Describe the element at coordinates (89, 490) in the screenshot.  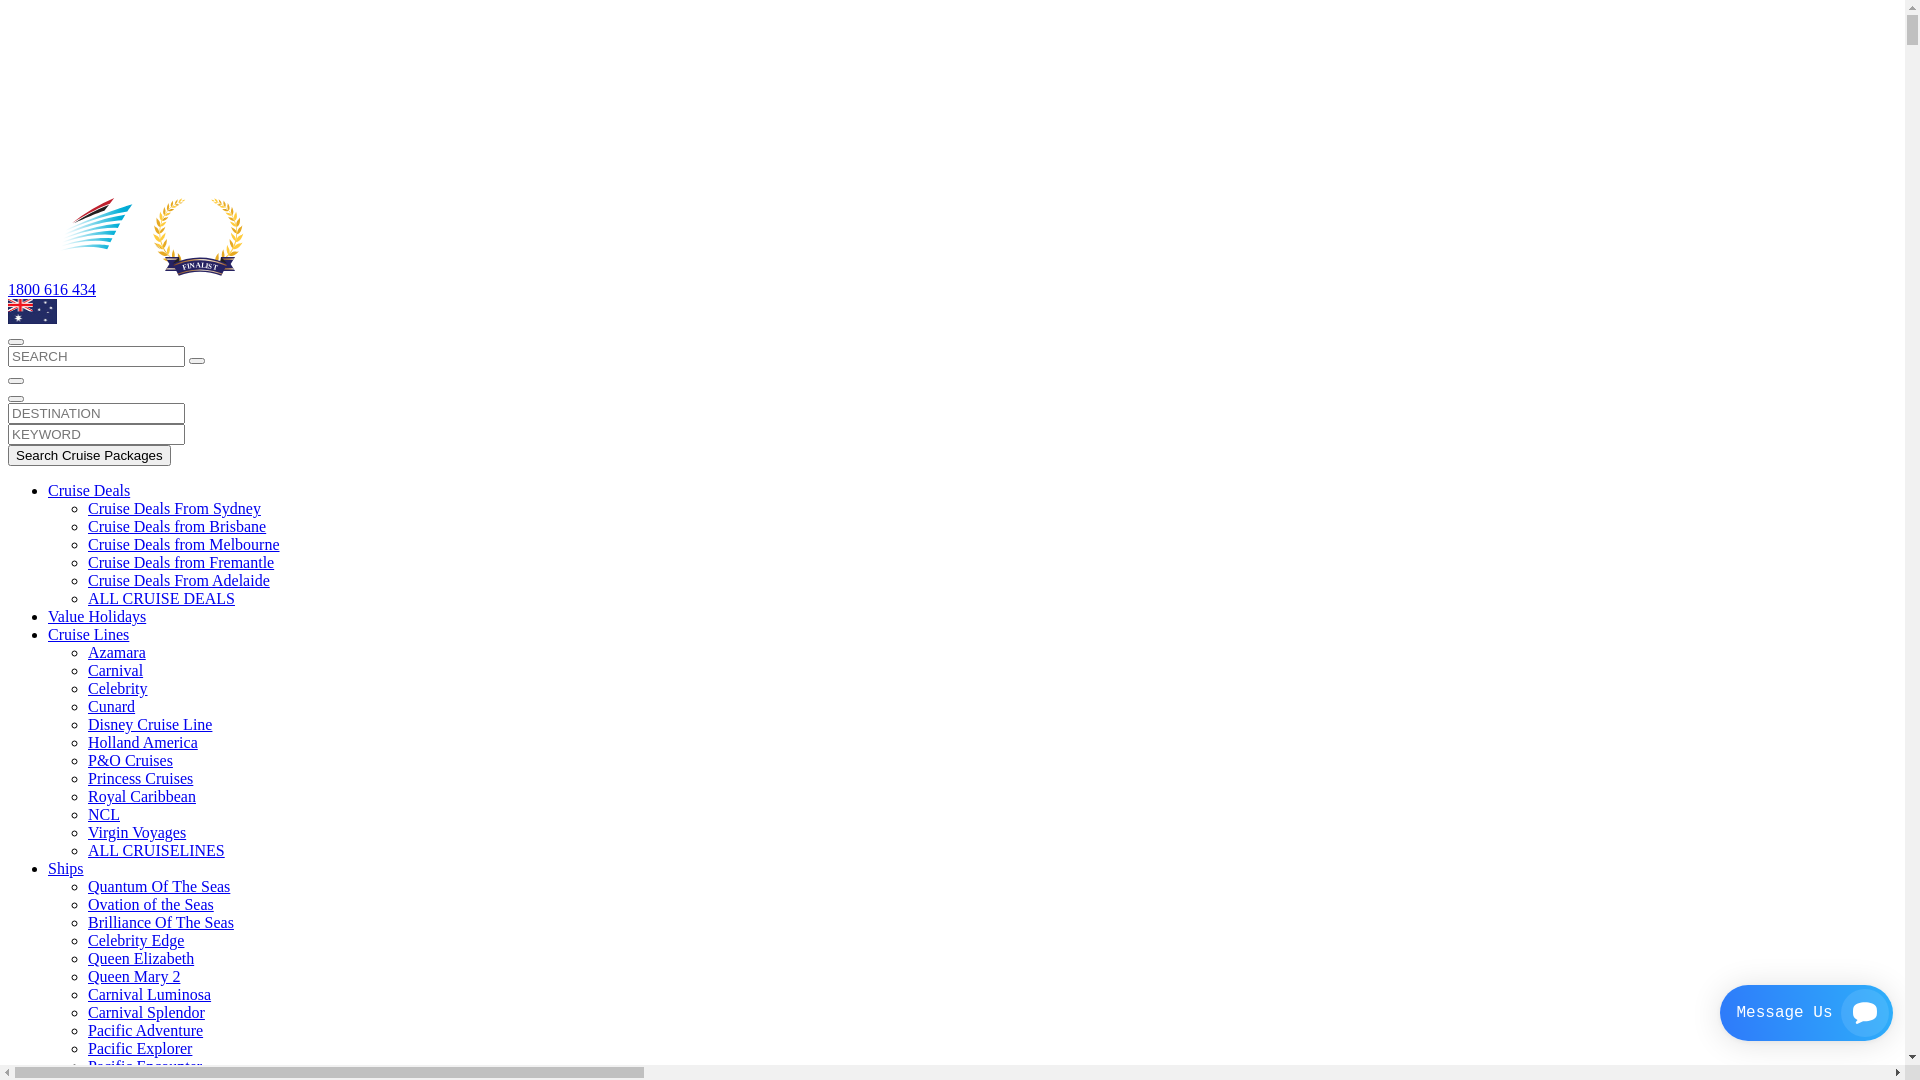
I see `Cruise Deals` at that location.